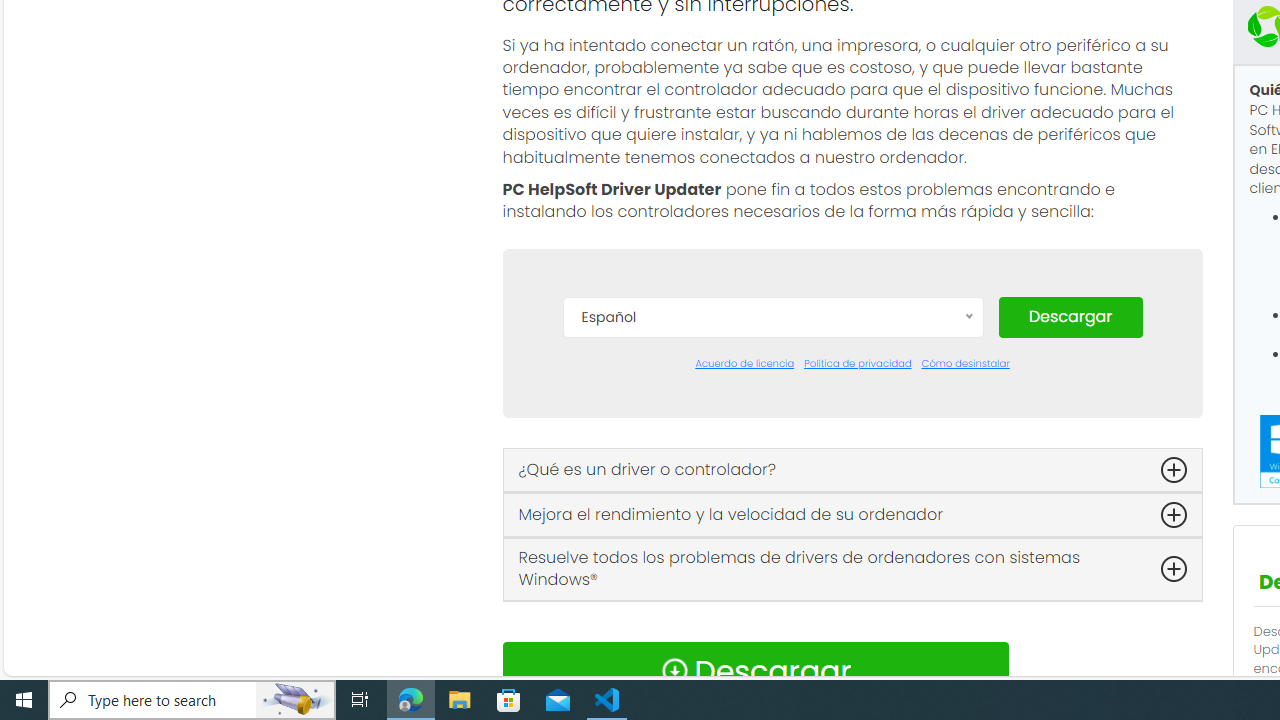 This screenshot has height=720, width=1280. What do you see at coordinates (772, 622) in the screenshot?
I see `Nederlands` at bounding box center [772, 622].